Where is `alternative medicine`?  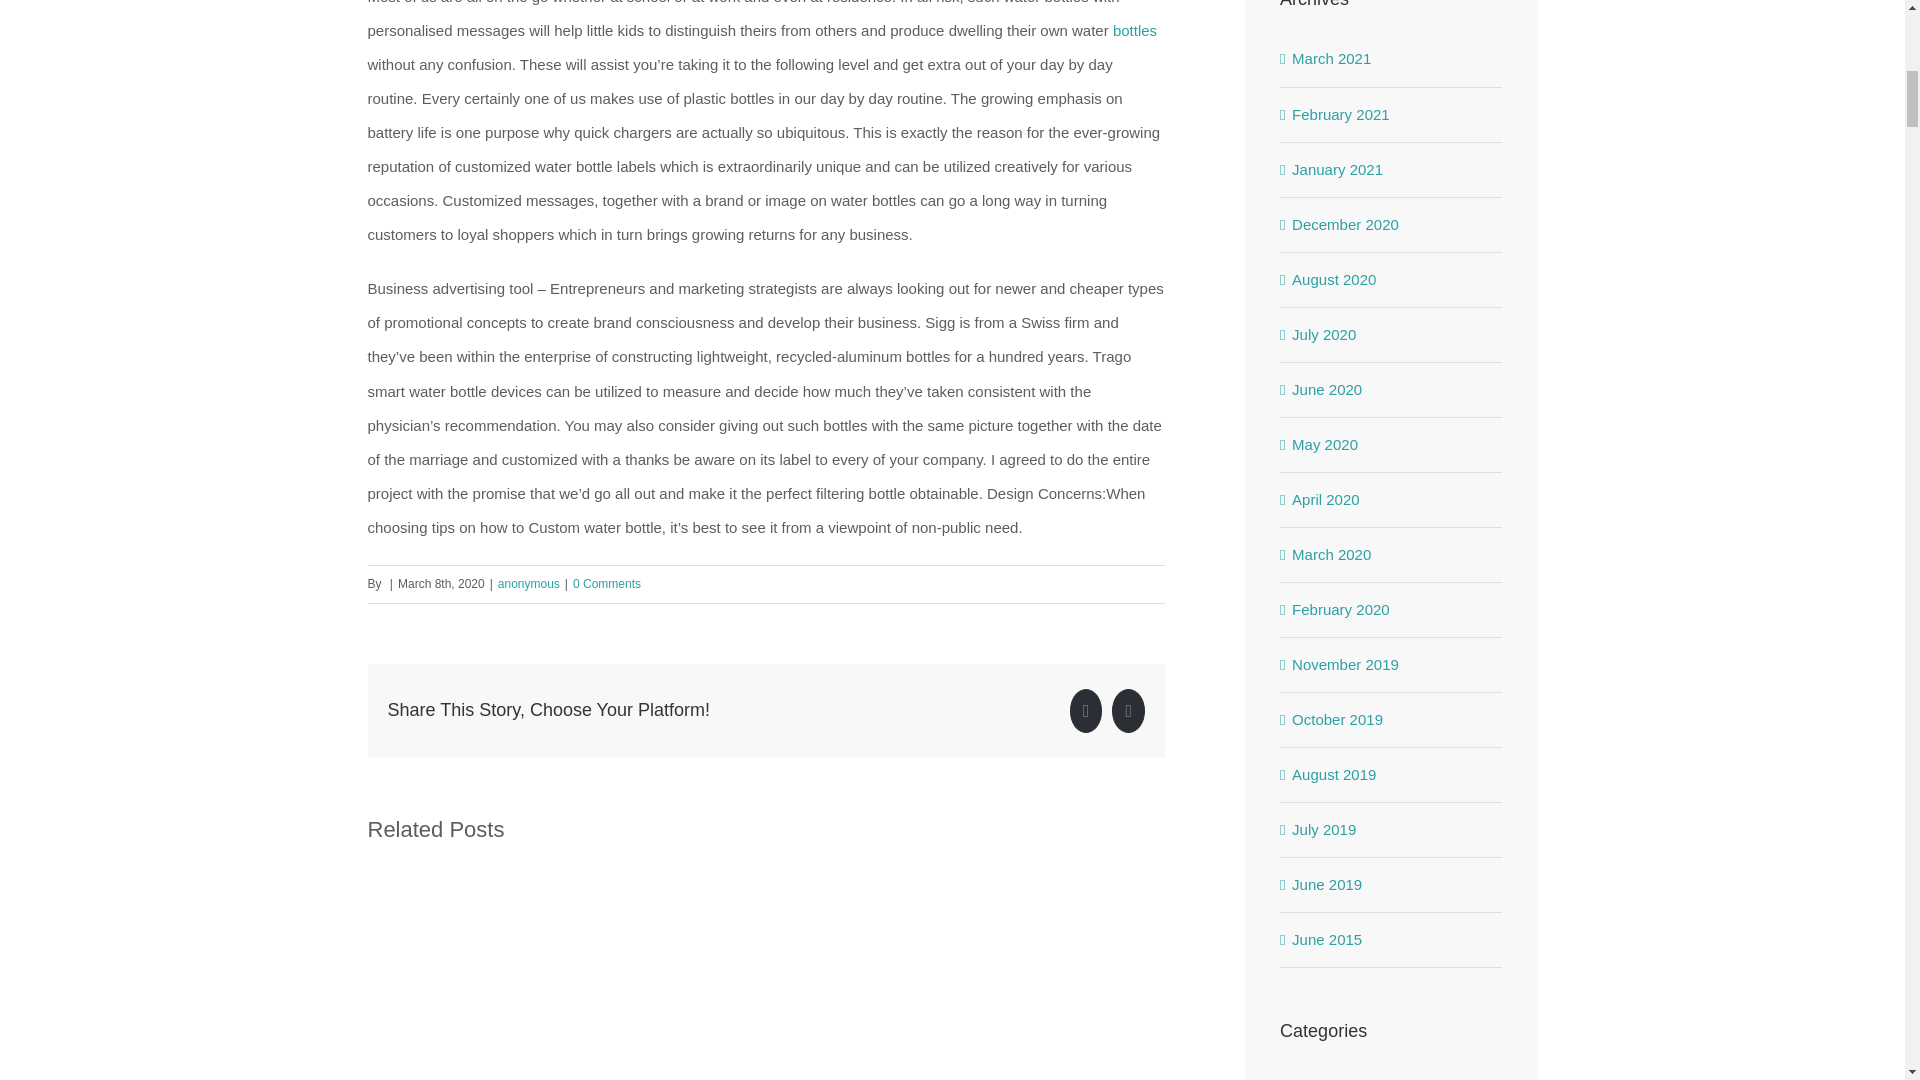 alternative medicine is located at coordinates (1392, 1077).